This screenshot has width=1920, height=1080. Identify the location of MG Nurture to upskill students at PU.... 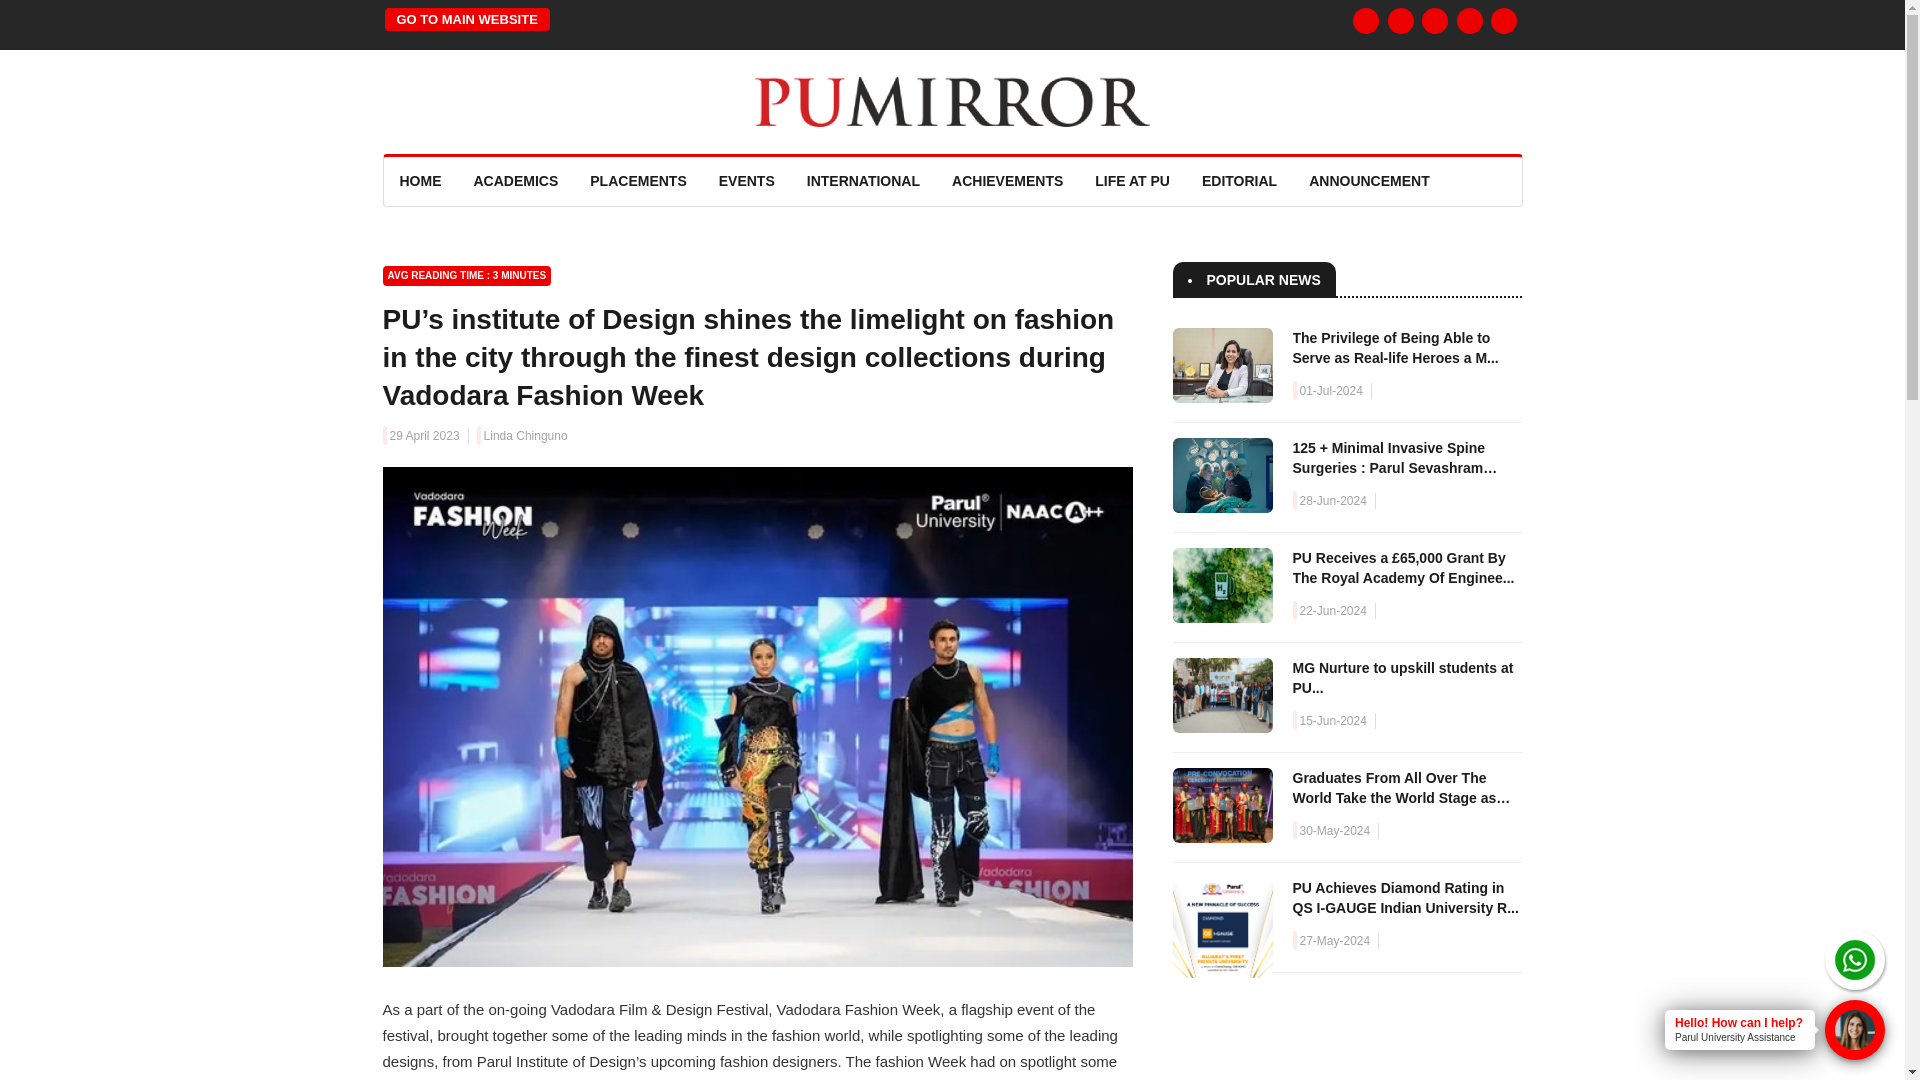
(1402, 677).